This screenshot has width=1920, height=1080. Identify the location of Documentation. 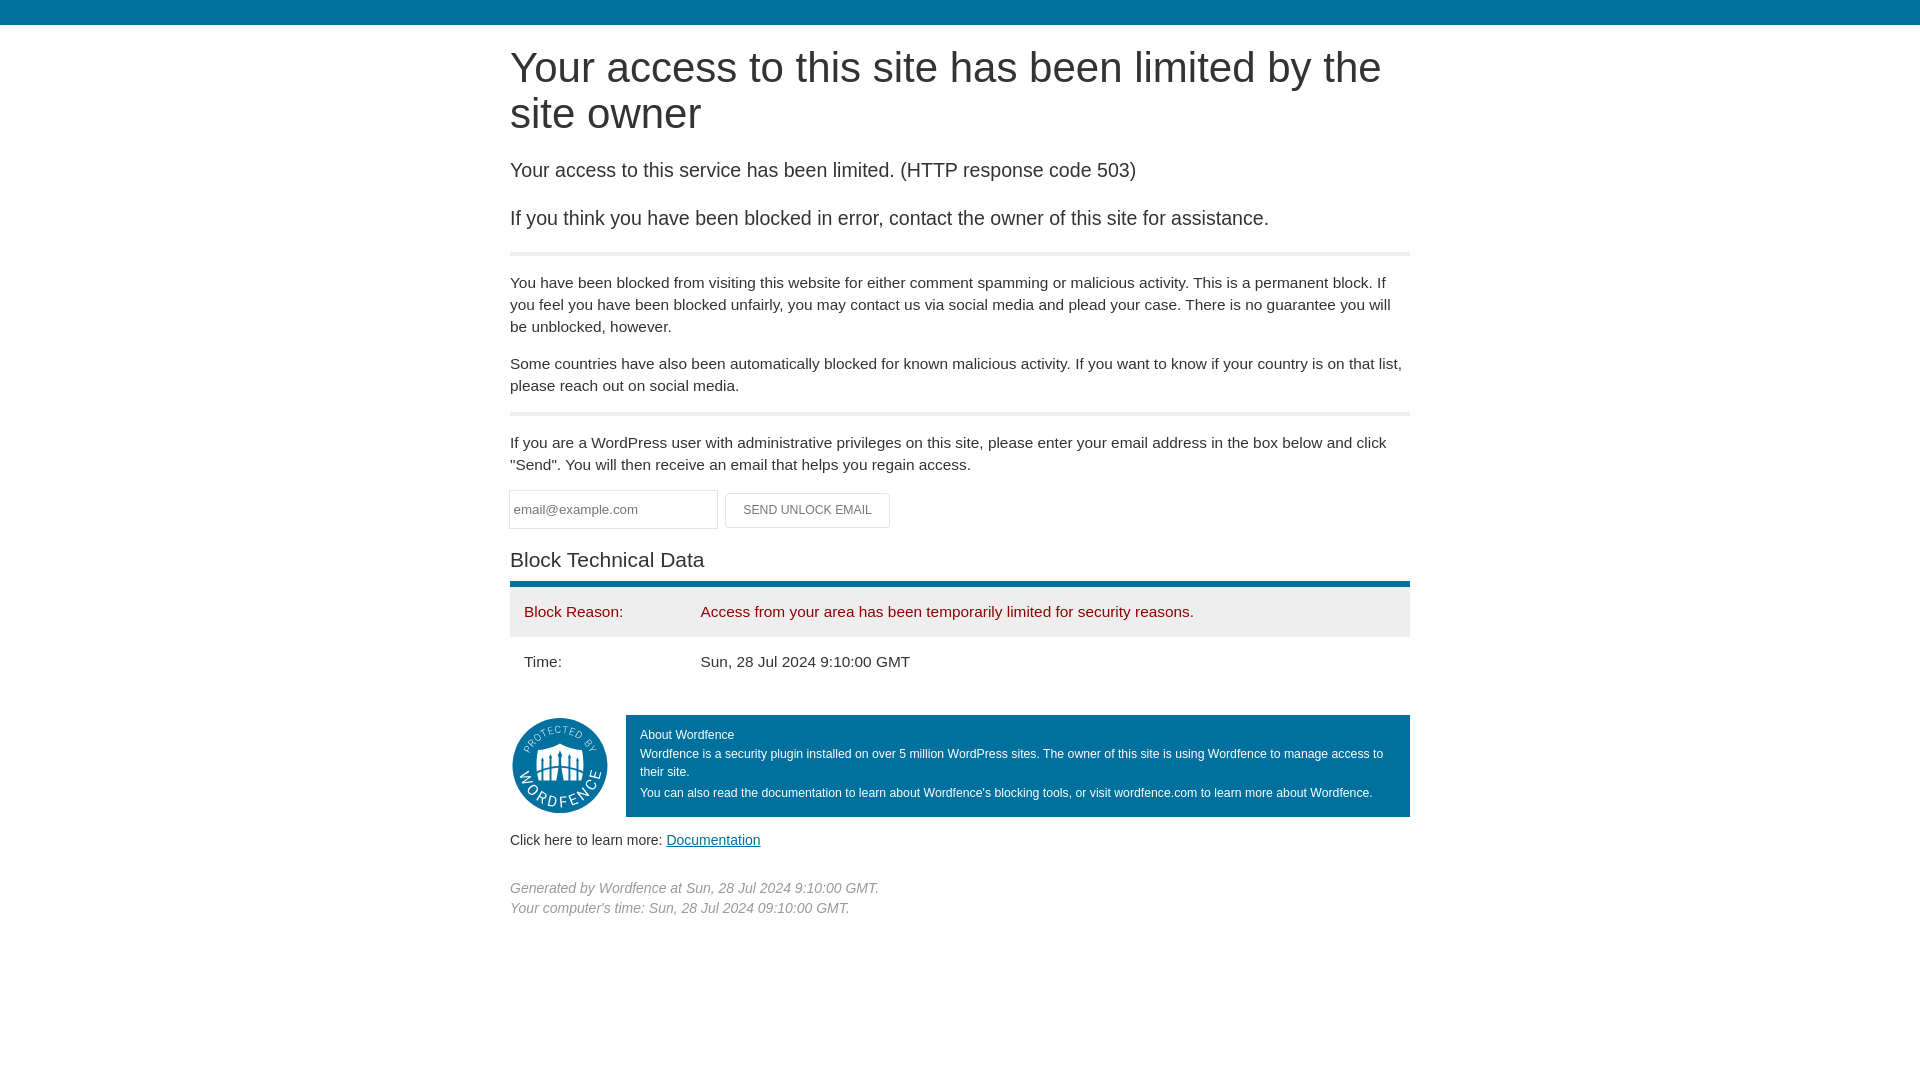
(713, 839).